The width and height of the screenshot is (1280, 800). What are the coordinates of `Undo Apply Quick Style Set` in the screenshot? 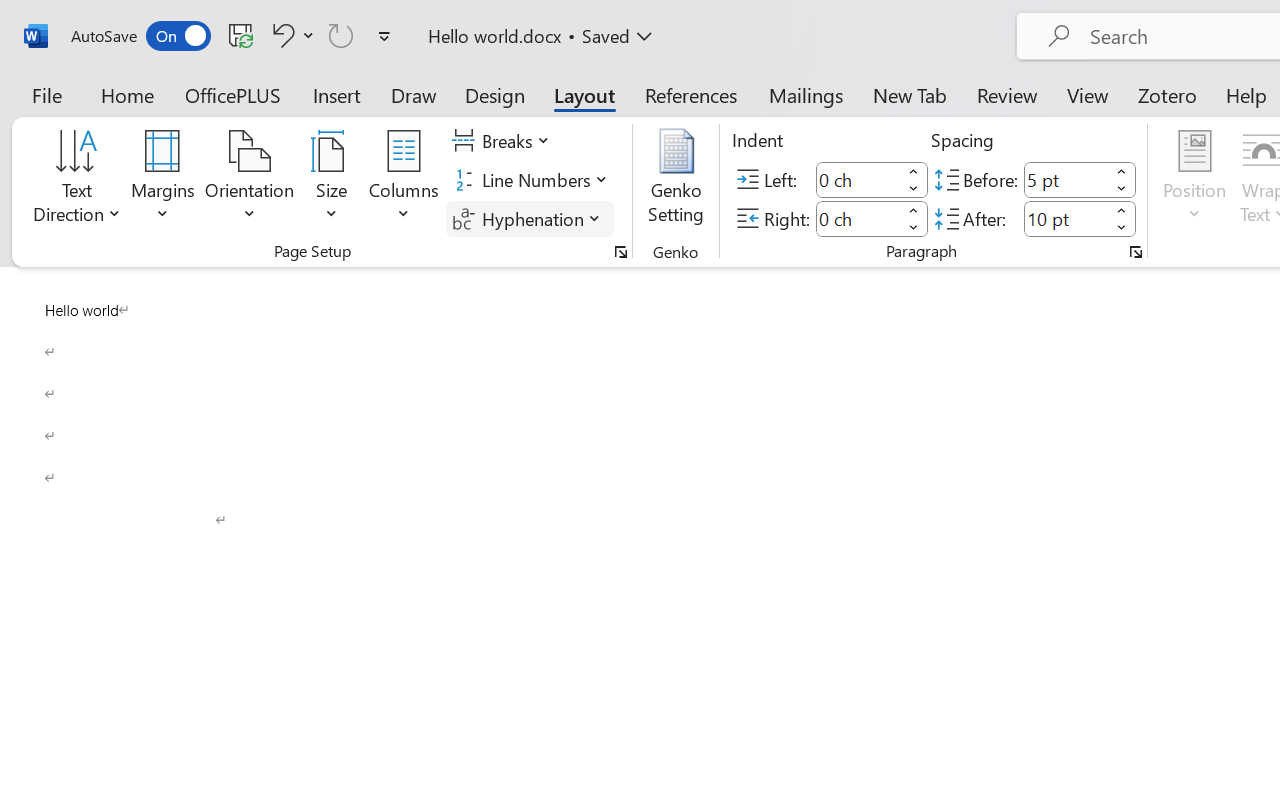 It's located at (280, 35).